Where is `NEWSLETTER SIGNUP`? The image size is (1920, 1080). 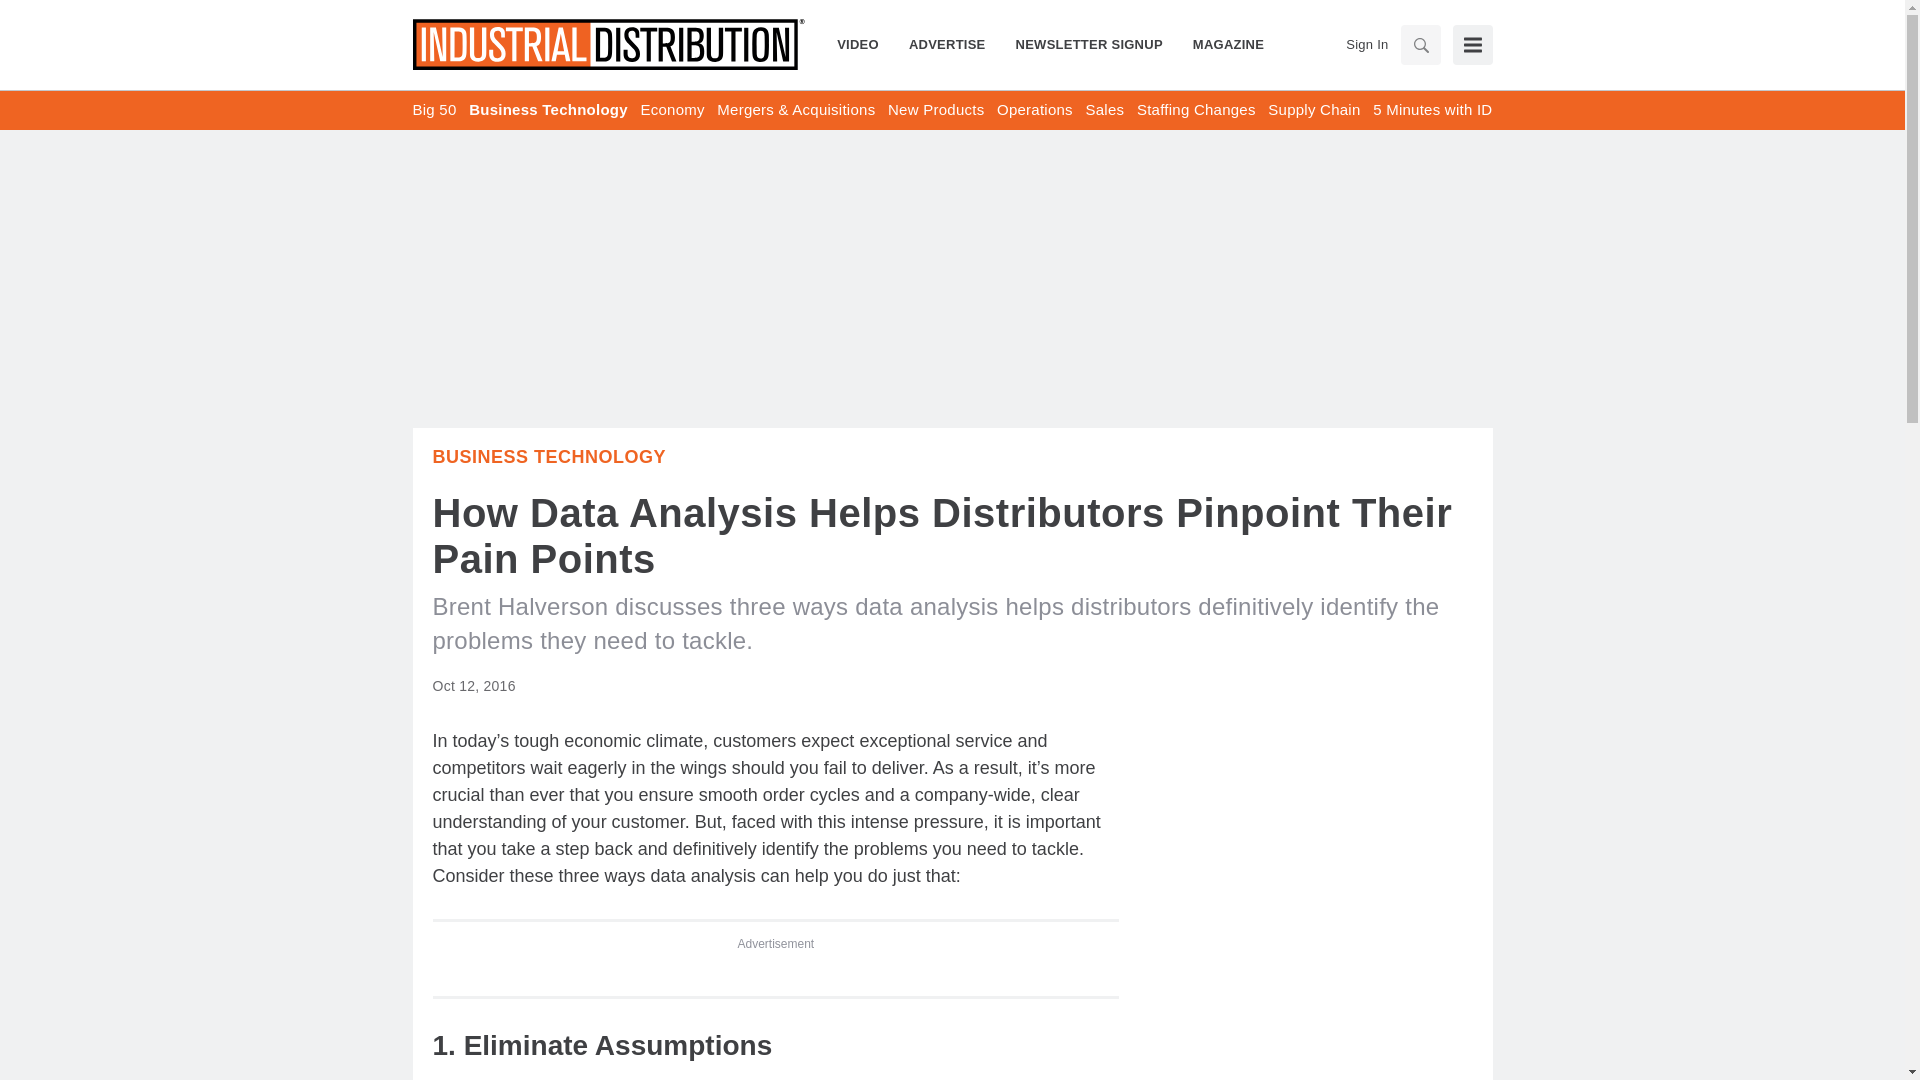 NEWSLETTER SIGNUP is located at coordinates (1089, 44).